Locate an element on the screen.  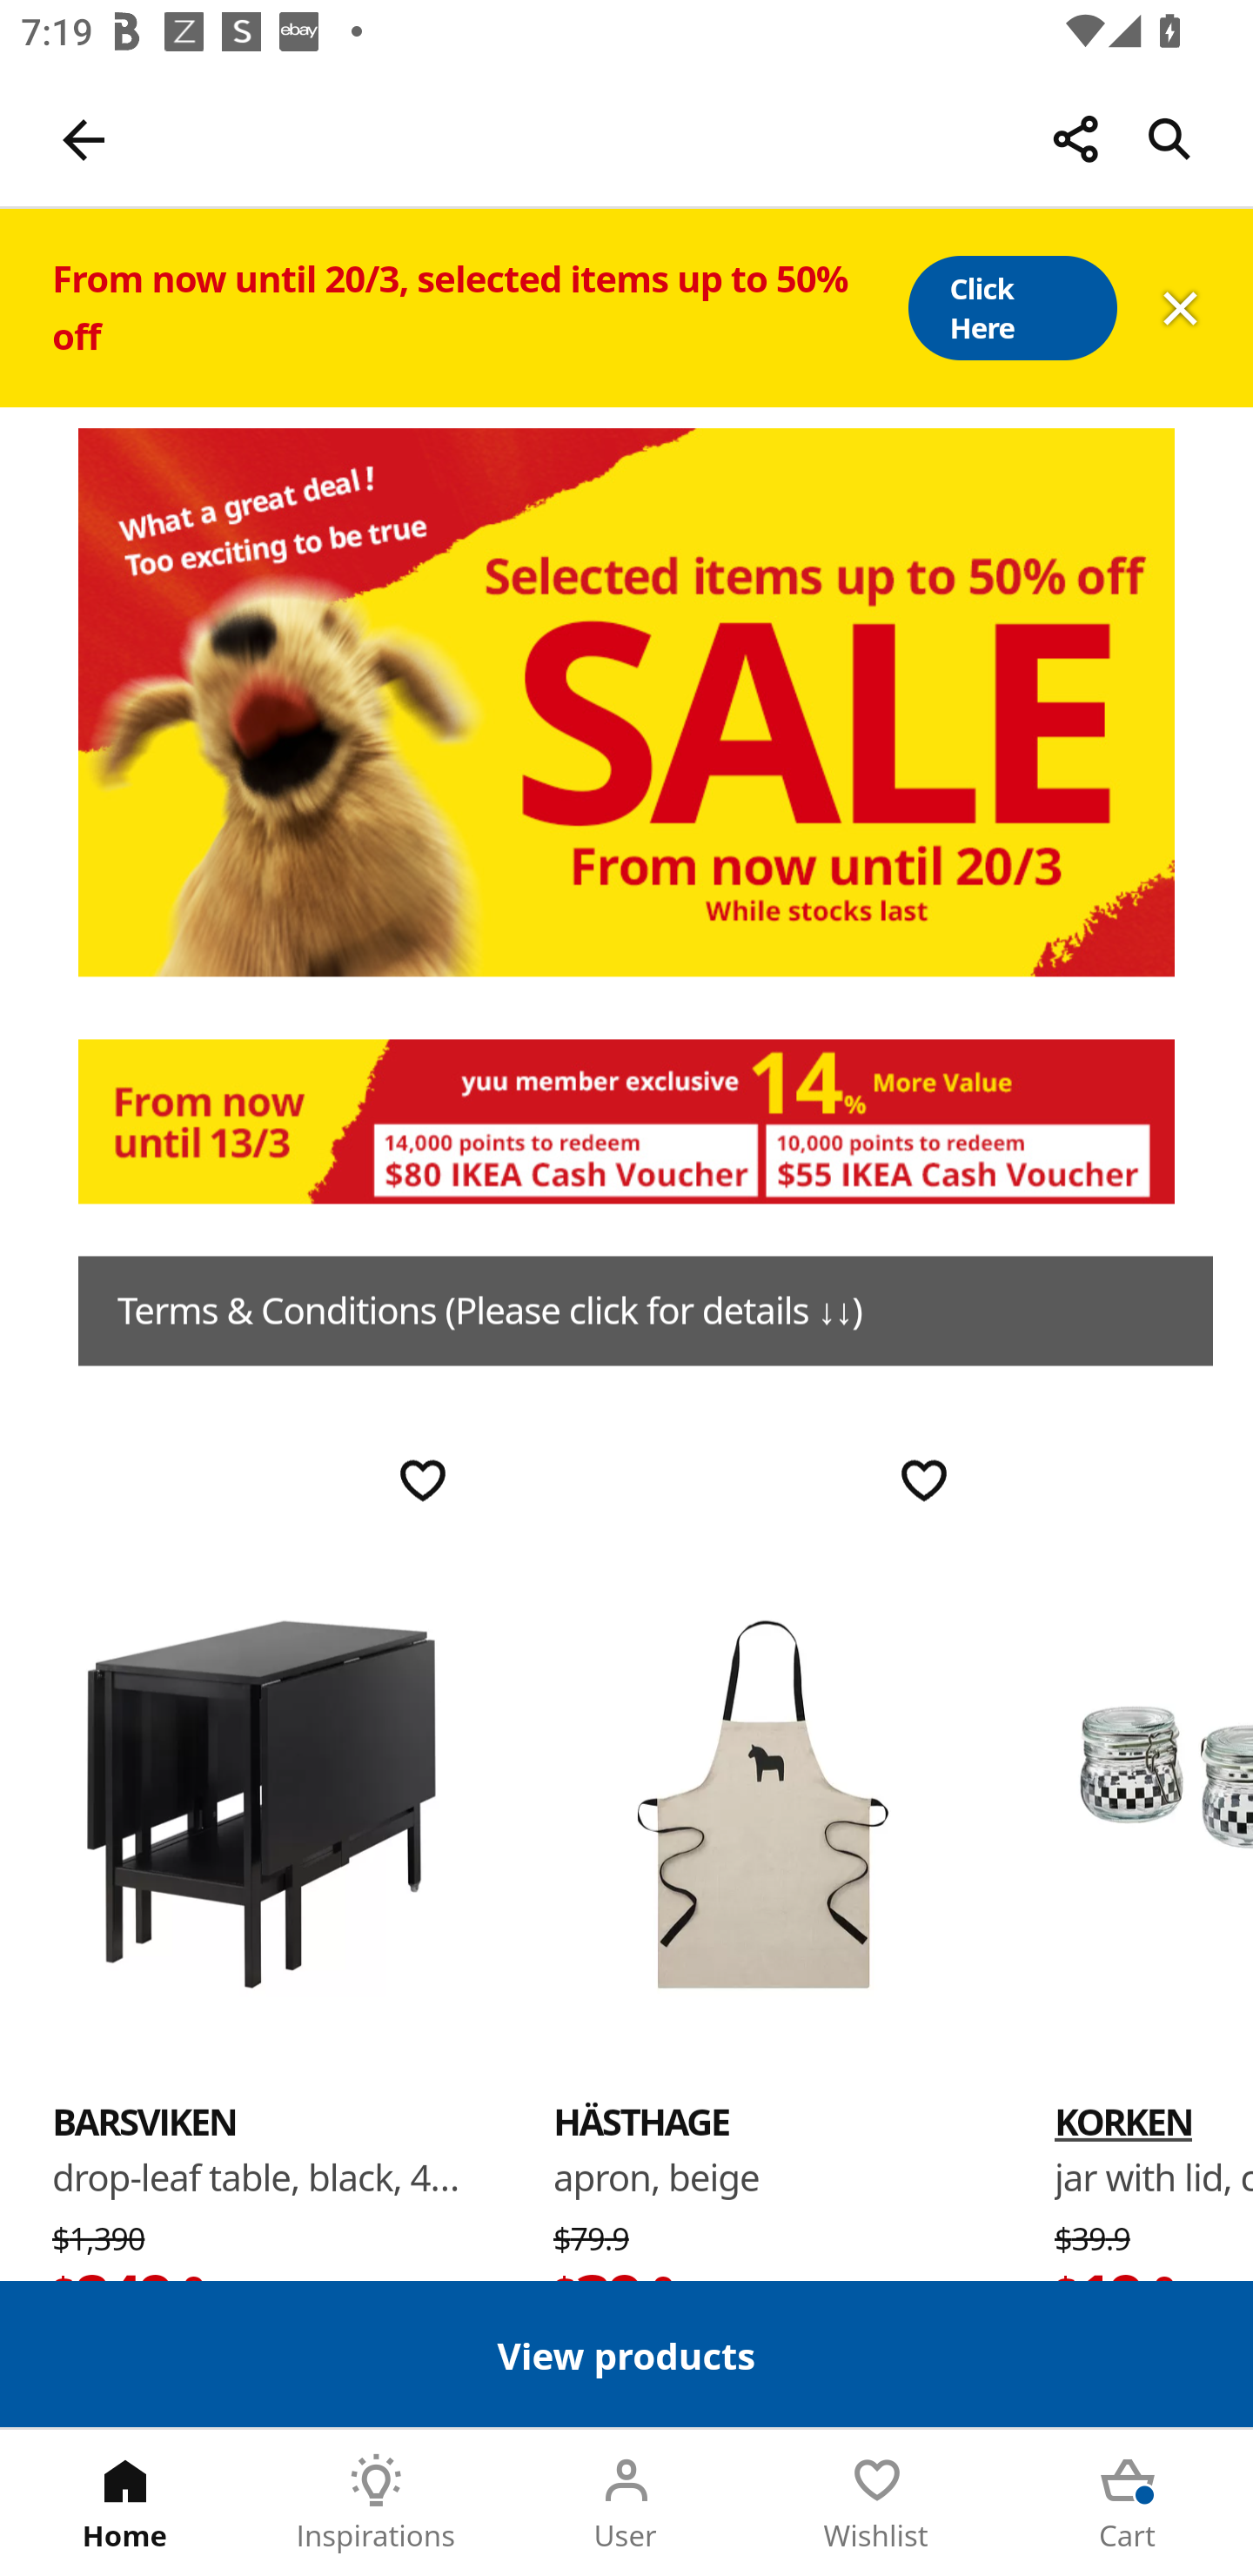
Home
Tab 1 of 5 is located at coordinates (125, 2503).